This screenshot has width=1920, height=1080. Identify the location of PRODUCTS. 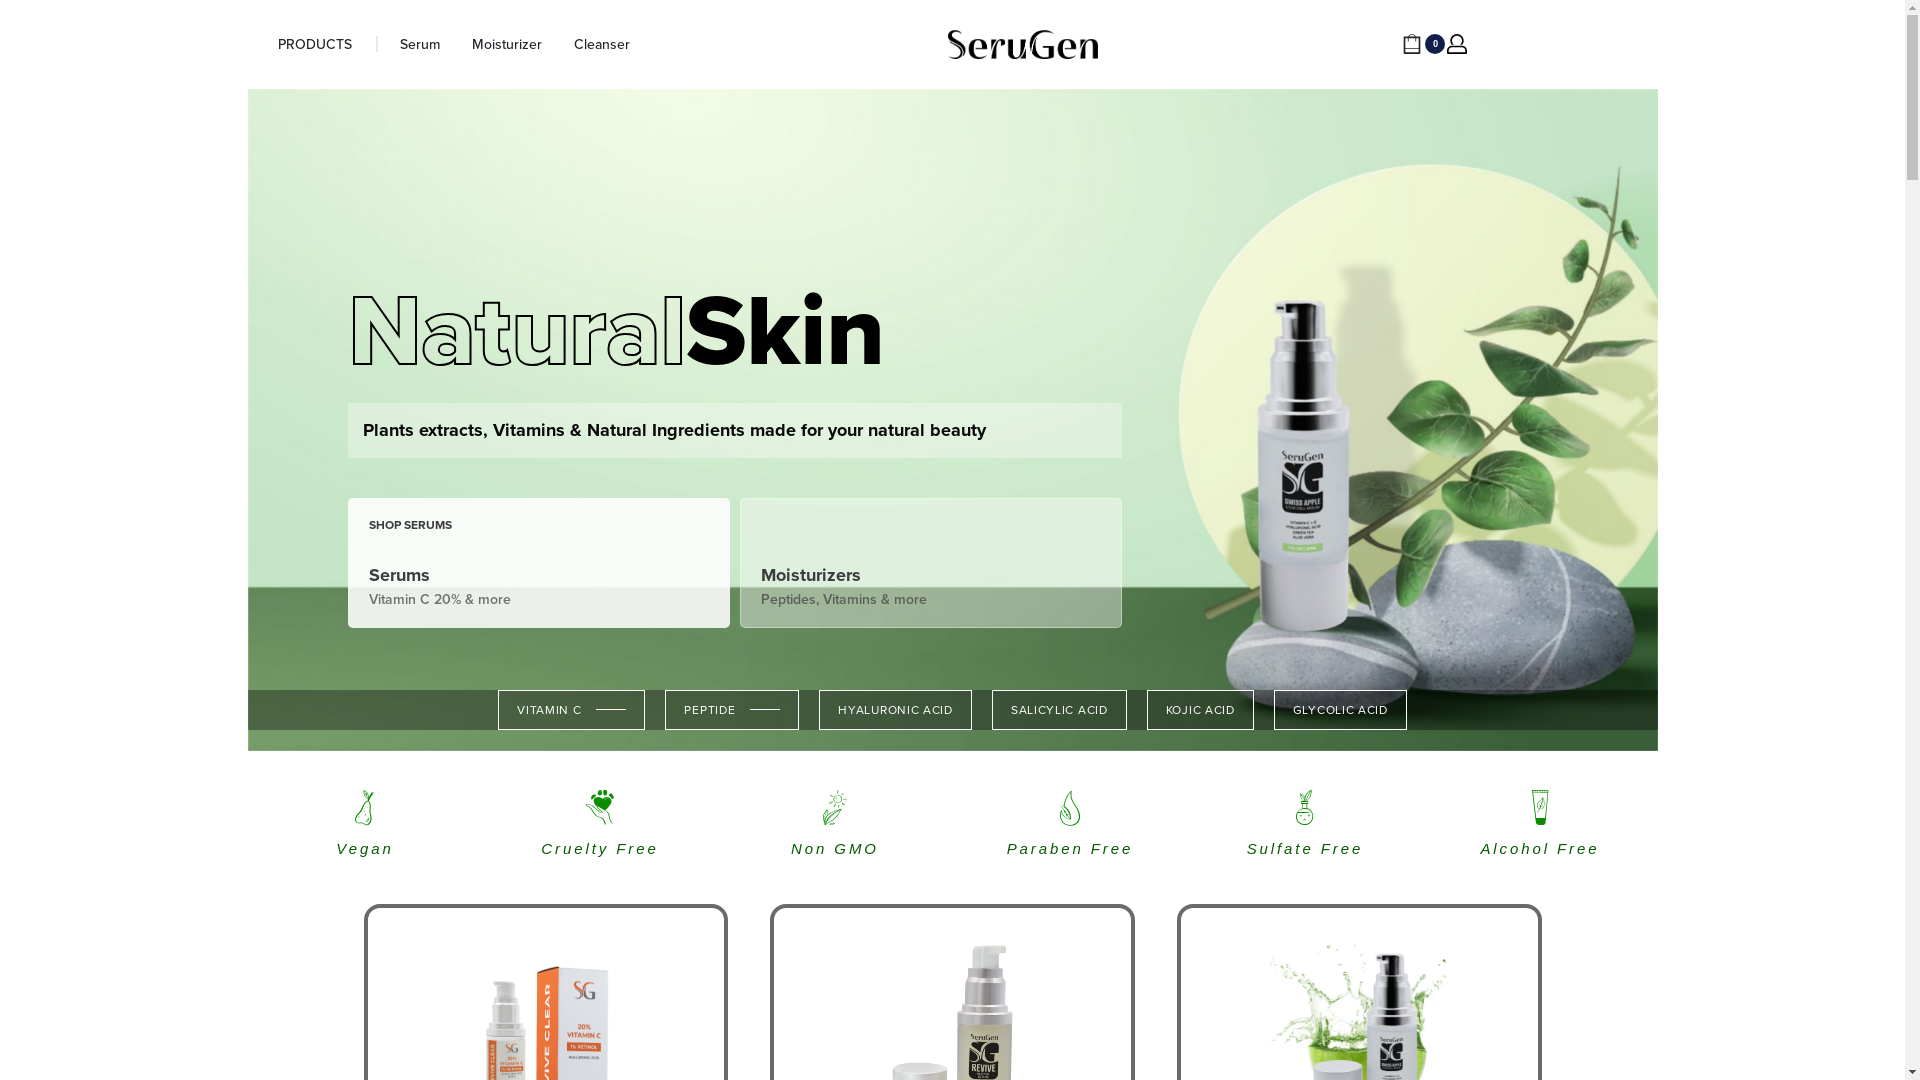
(315, 45).